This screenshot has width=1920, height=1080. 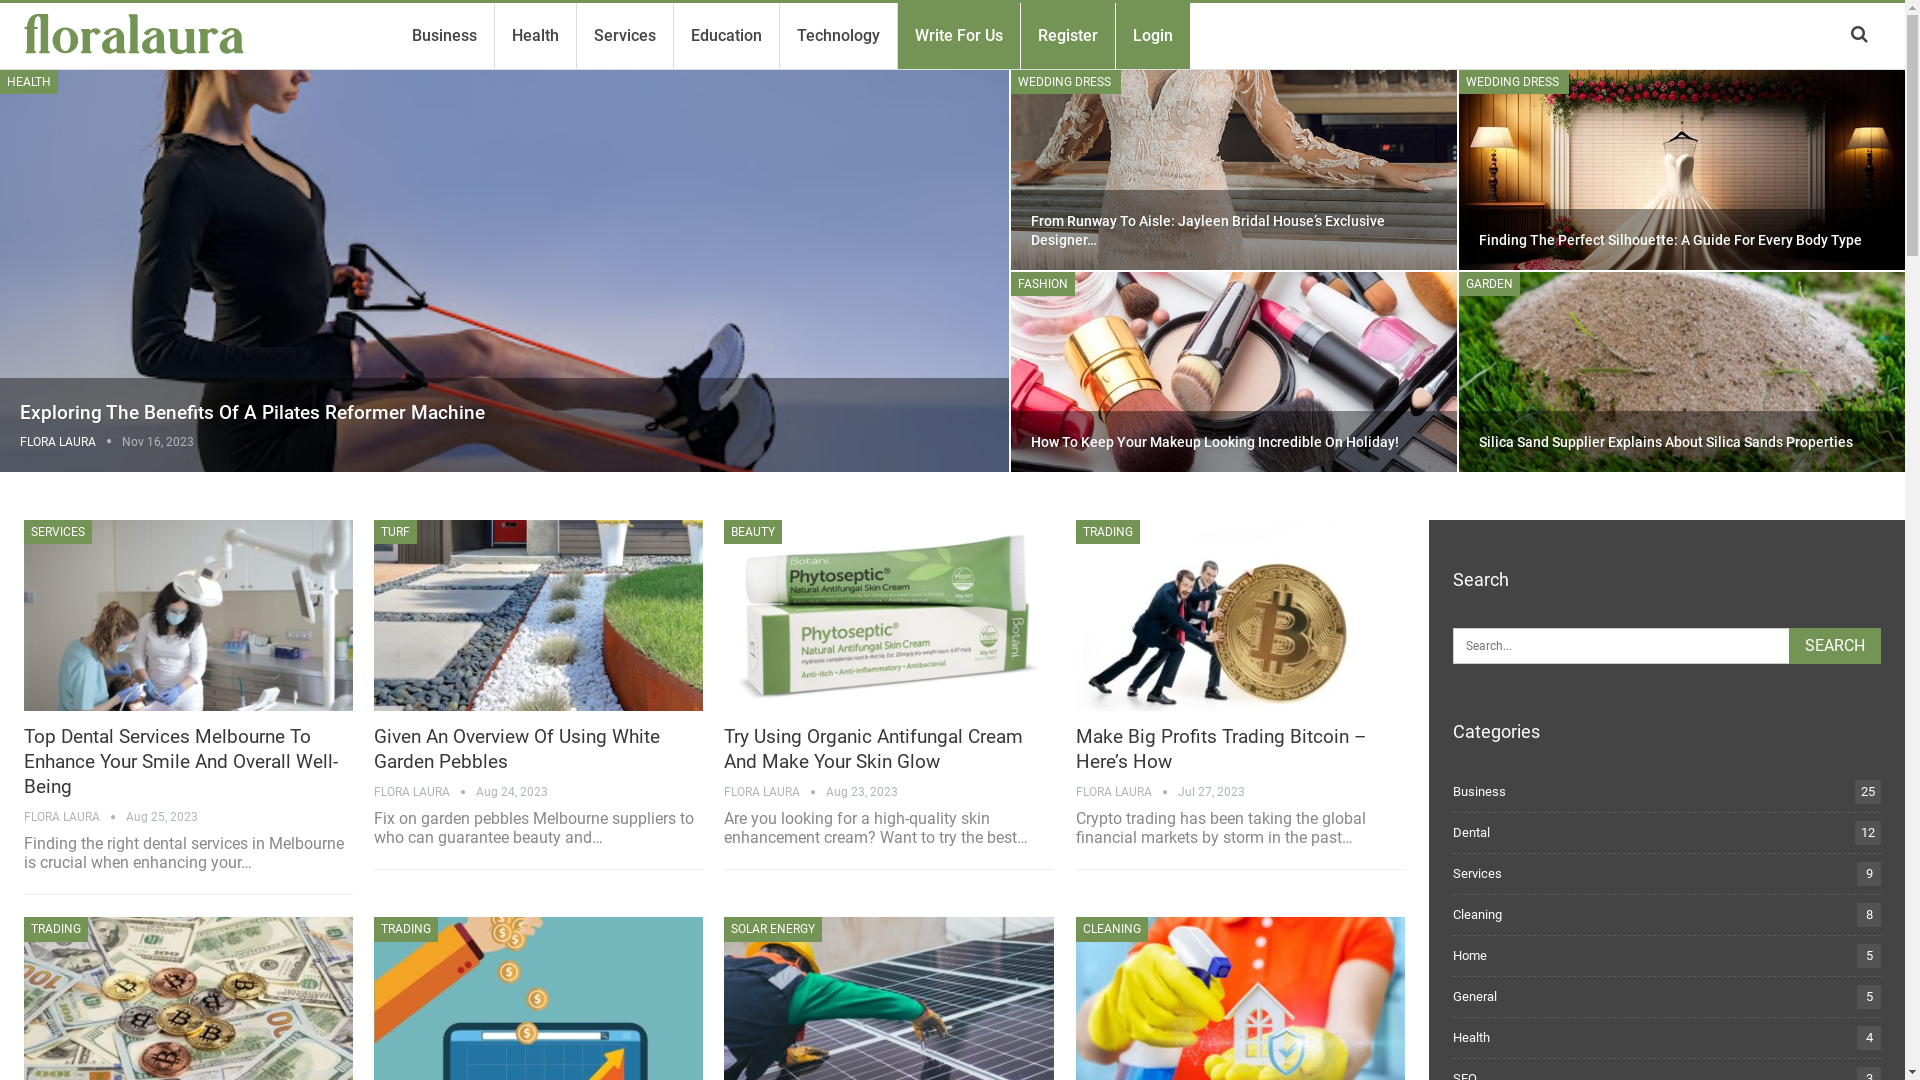 What do you see at coordinates (1112, 929) in the screenshot?
I see `CLEANING` at bounding box center [1112, 929].